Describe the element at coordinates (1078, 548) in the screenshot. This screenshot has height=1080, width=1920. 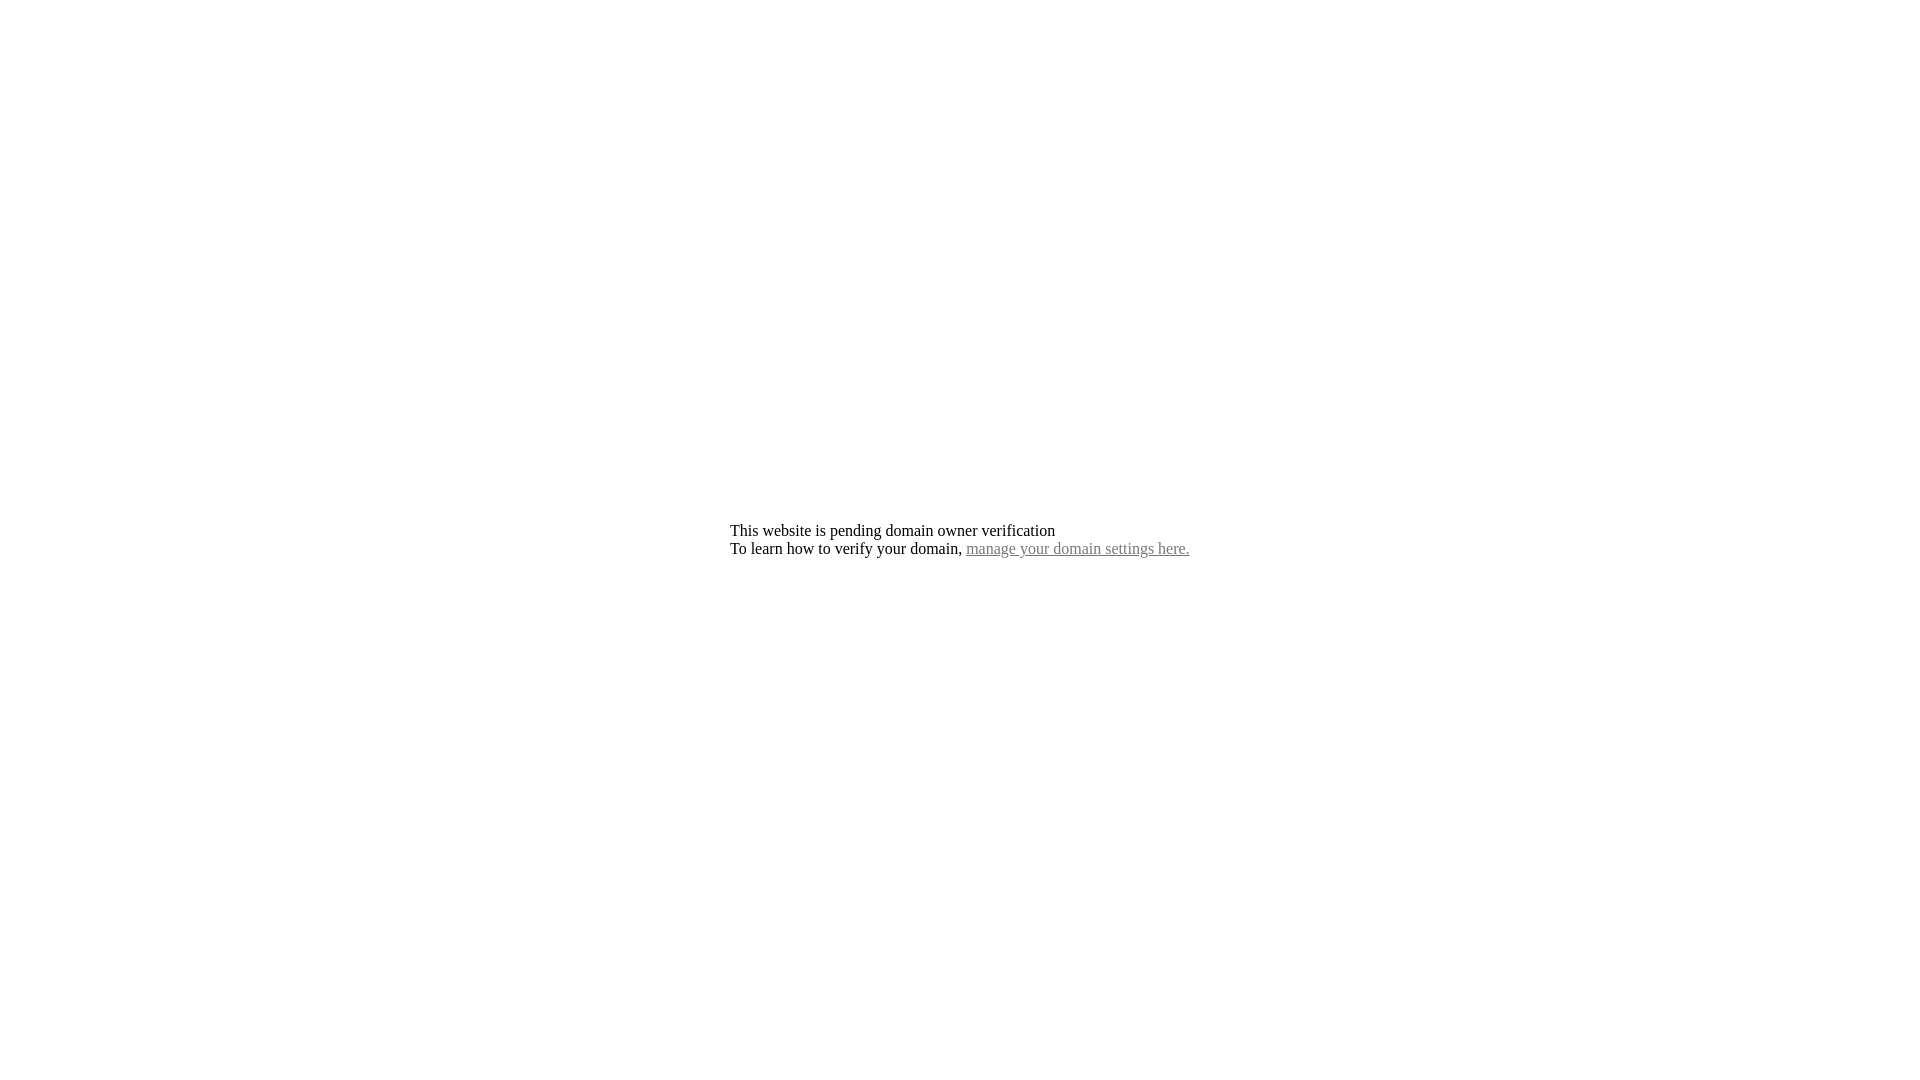
I see `manage your domain settings here.` at that location.